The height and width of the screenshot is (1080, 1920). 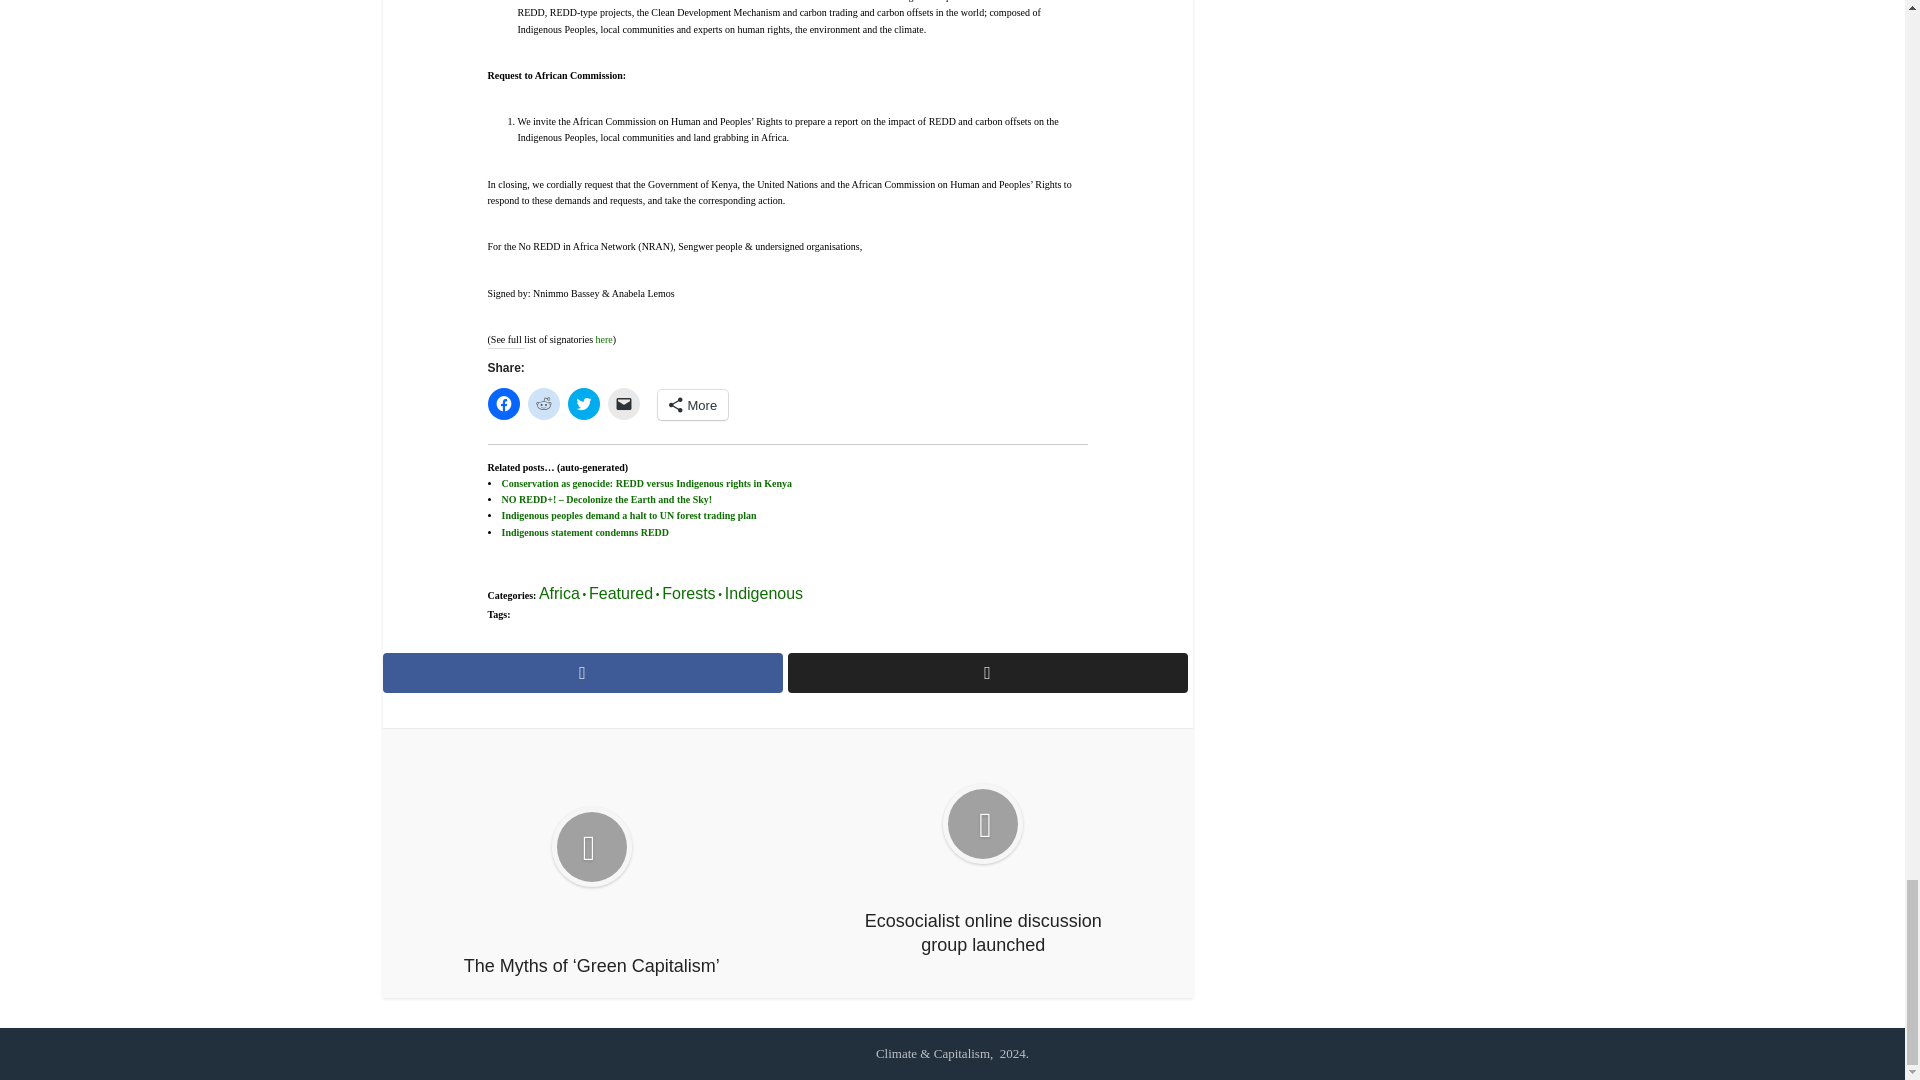 I want to click on Click to share on Facebook, so click(x=504, y=404).